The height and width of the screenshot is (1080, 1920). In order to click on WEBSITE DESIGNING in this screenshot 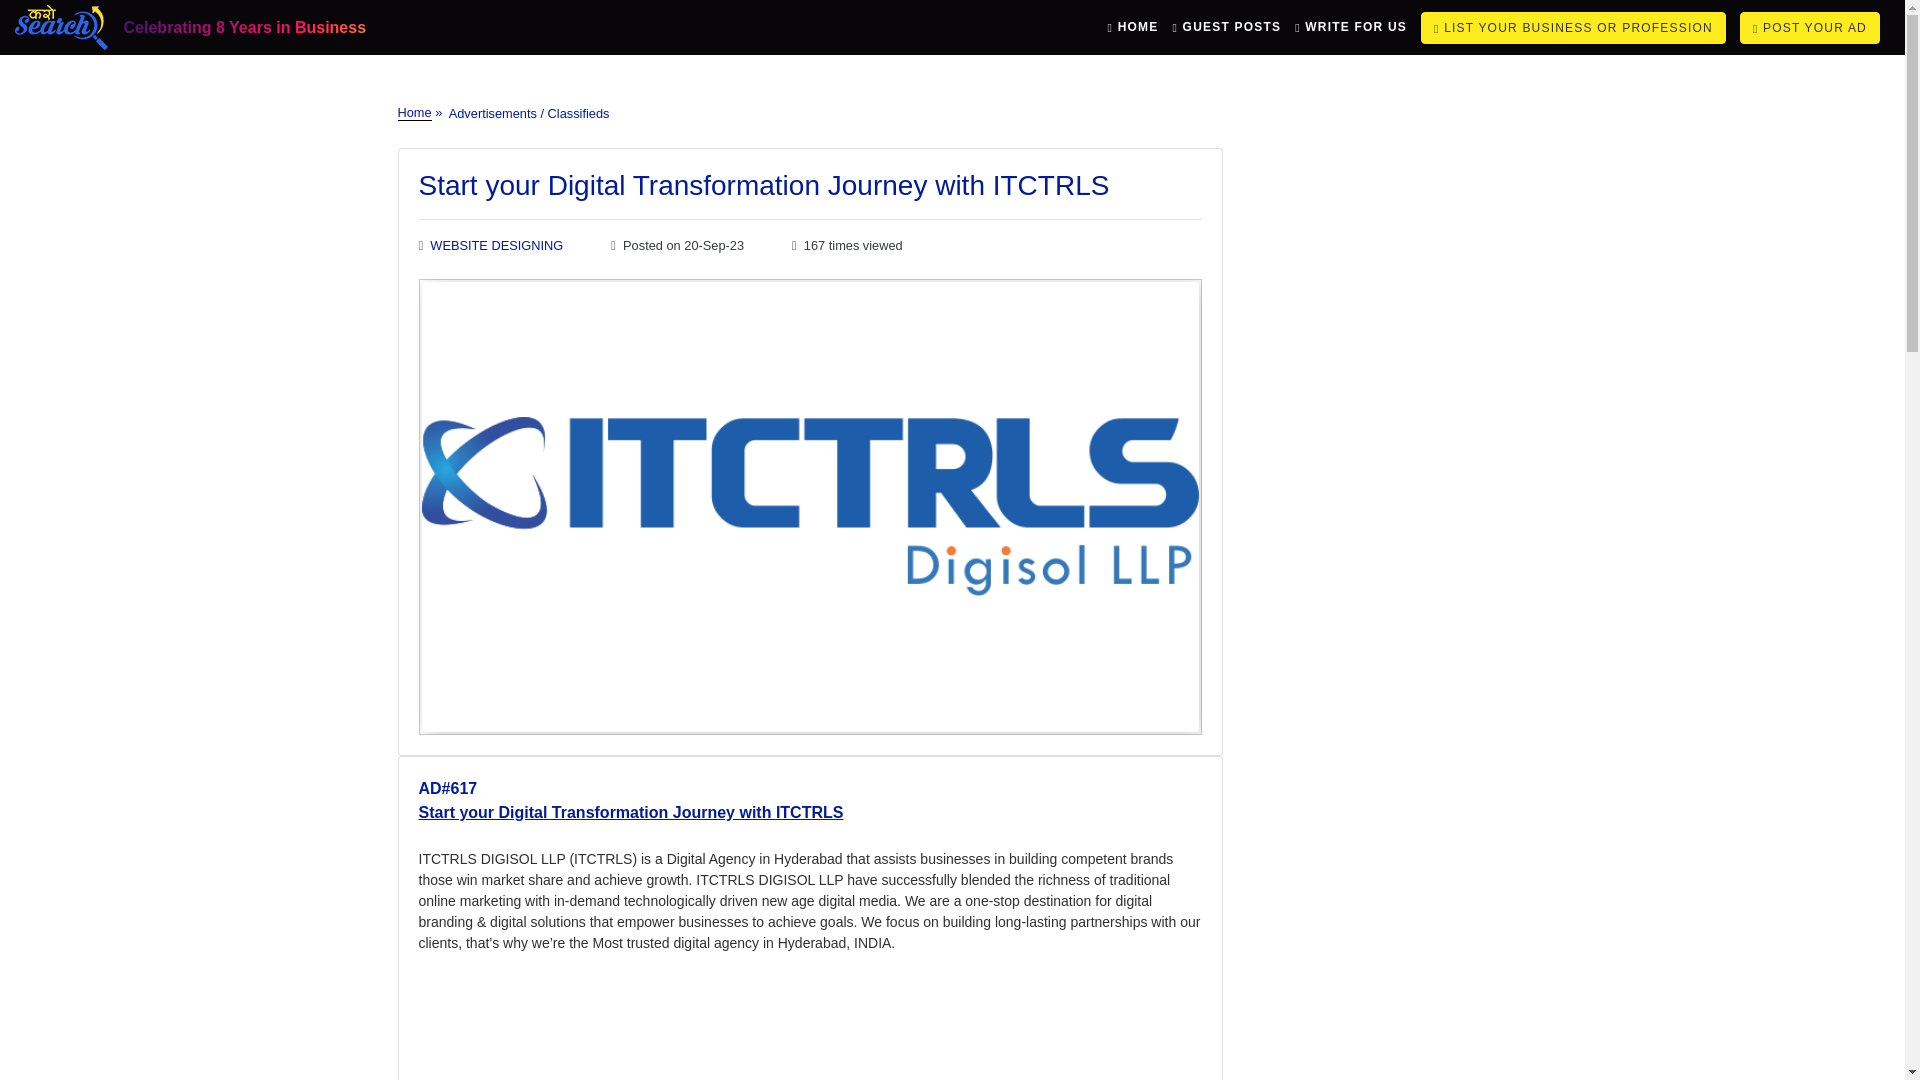, I will do `click(496, 244)`.